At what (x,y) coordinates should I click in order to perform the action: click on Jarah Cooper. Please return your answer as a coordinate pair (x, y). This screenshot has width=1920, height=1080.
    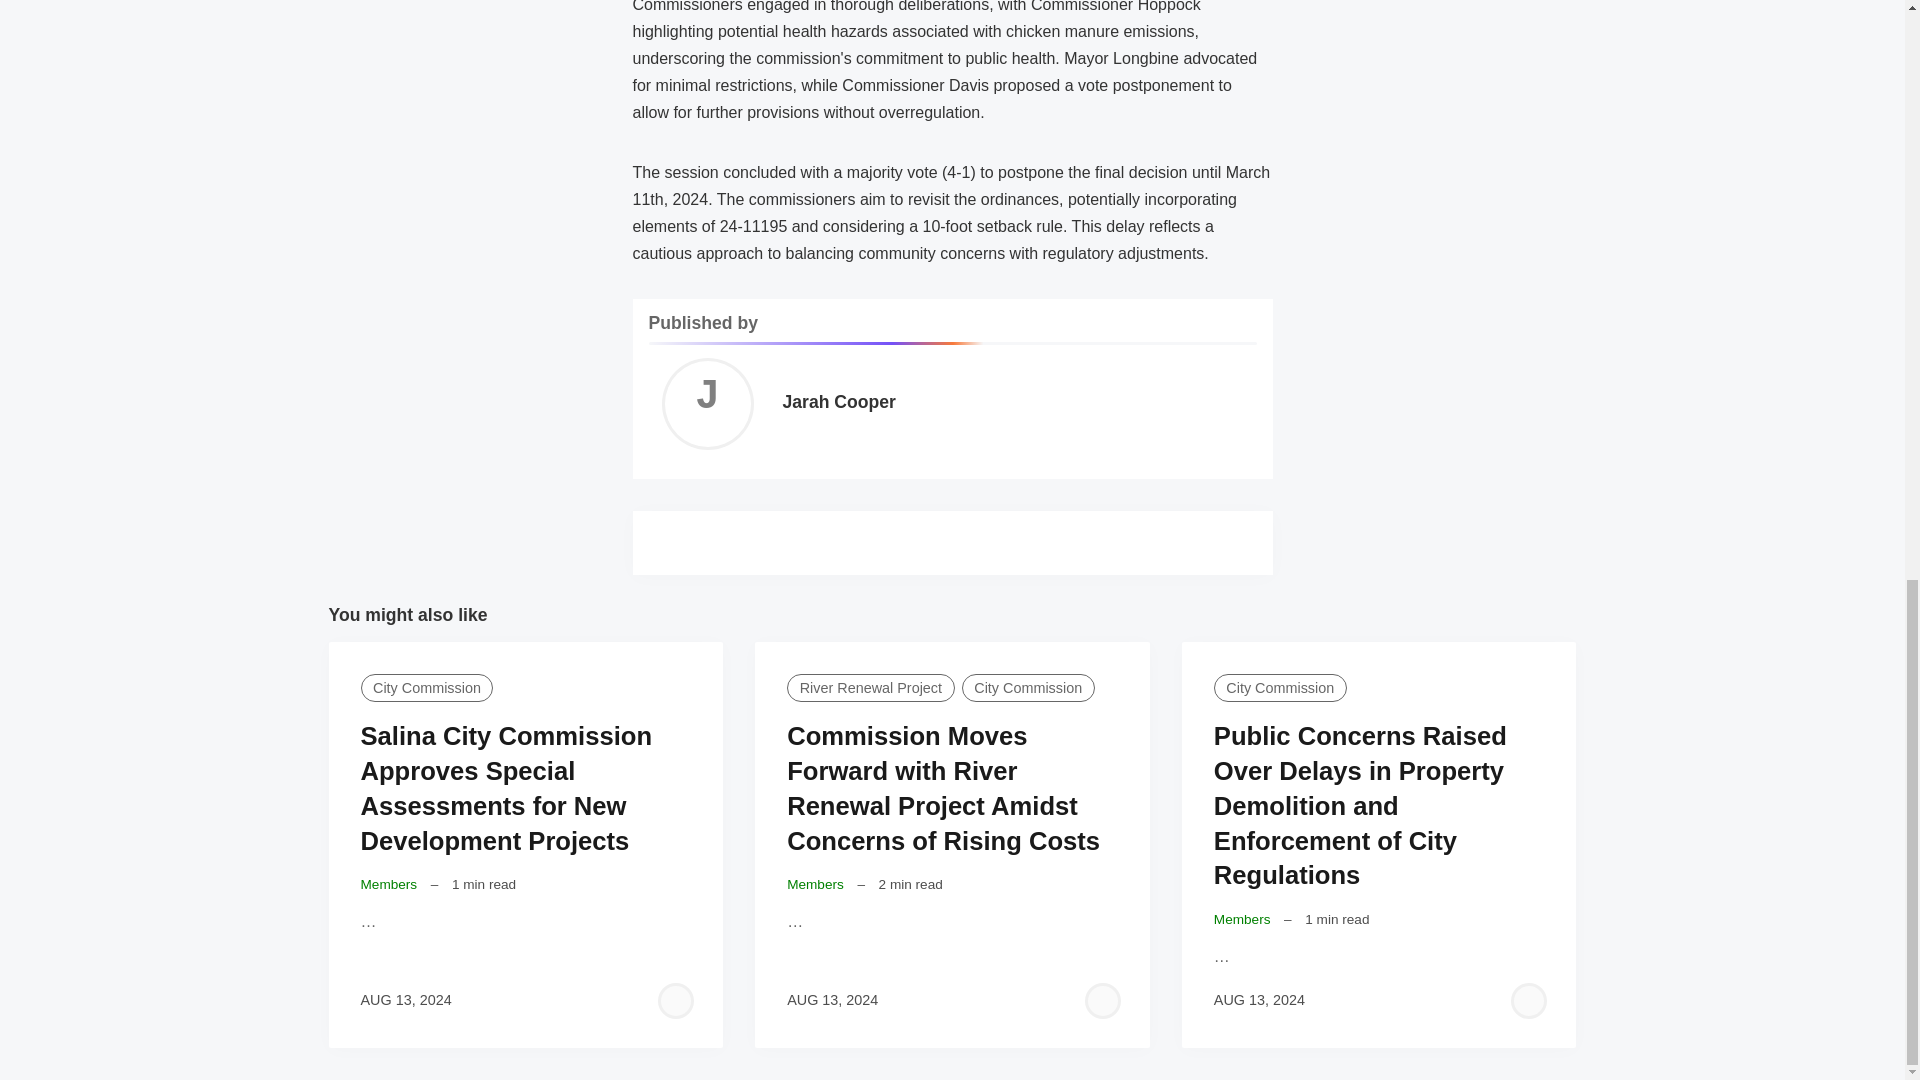
    Looking at the image, I should click on (707, 404).